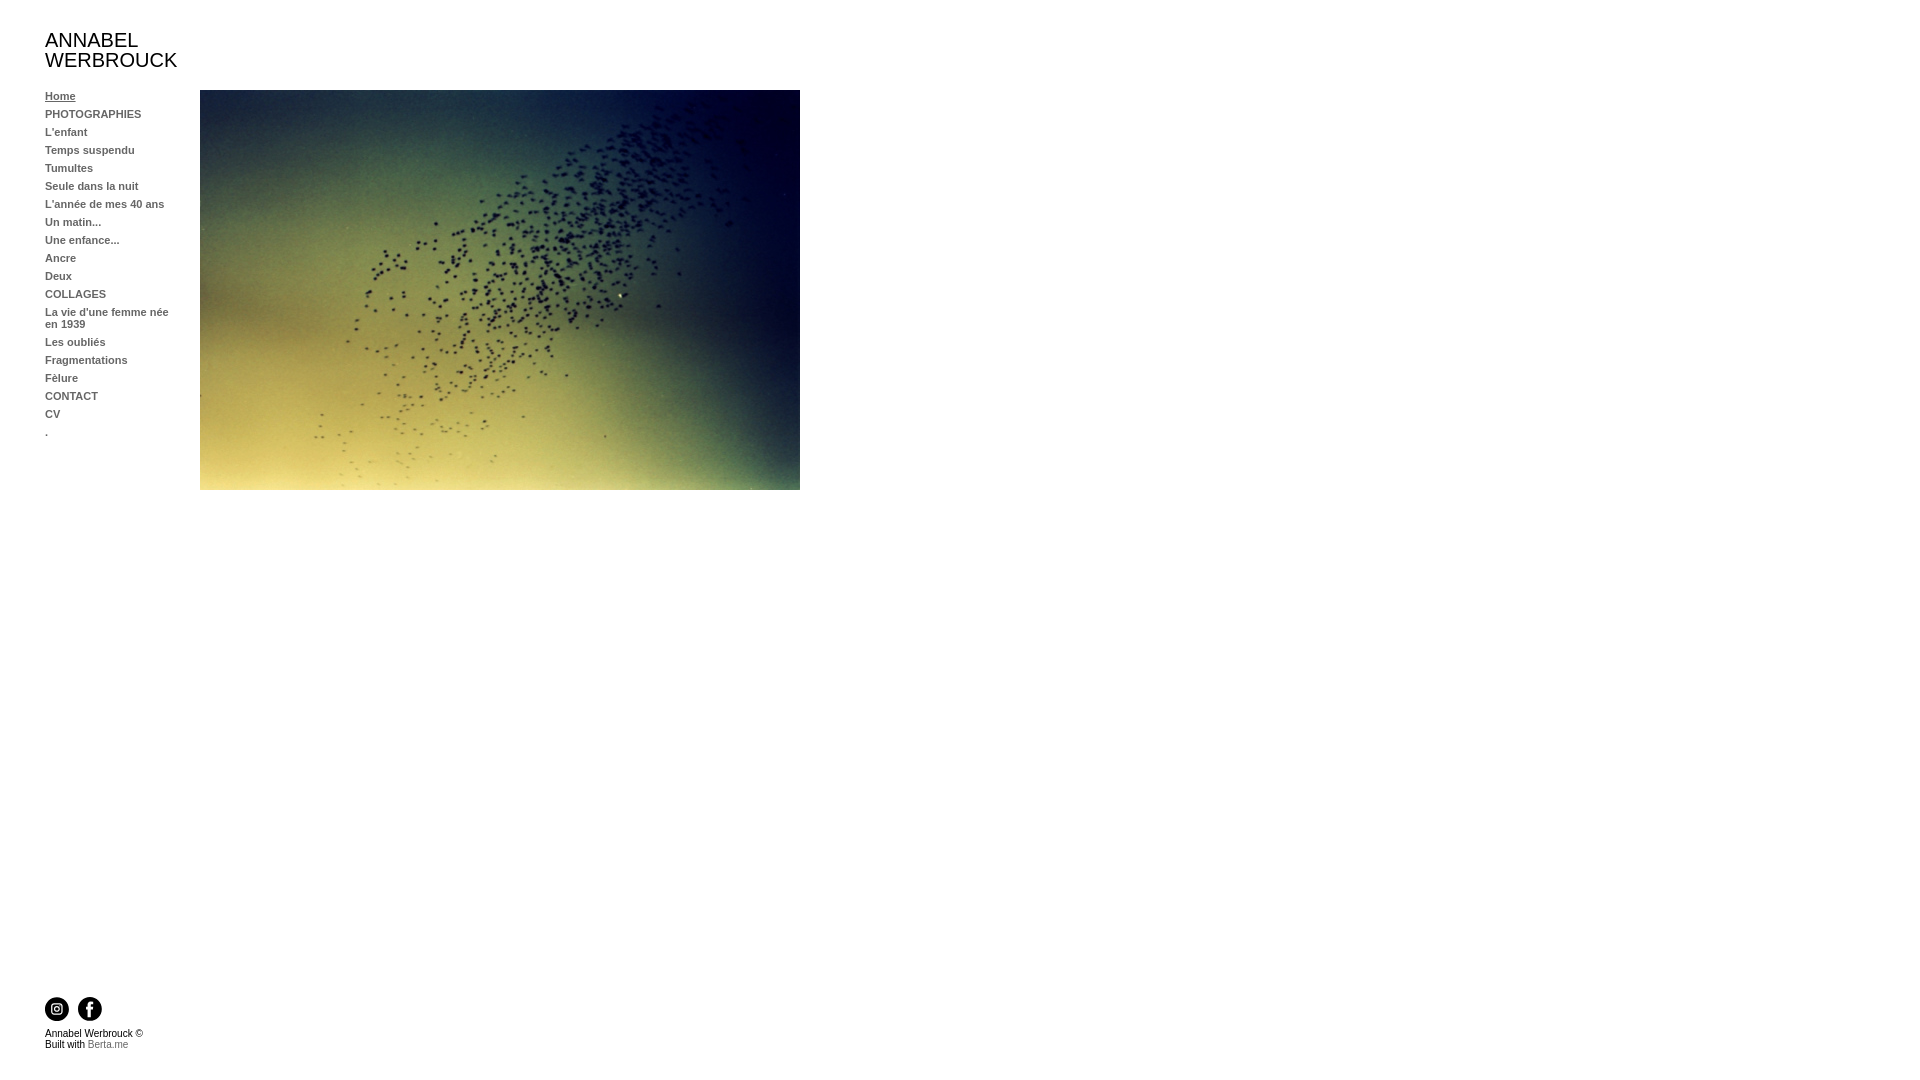 The width and height of the screenshot is (1920, 1080). I want to click on L'enfant, so click(66, 132).